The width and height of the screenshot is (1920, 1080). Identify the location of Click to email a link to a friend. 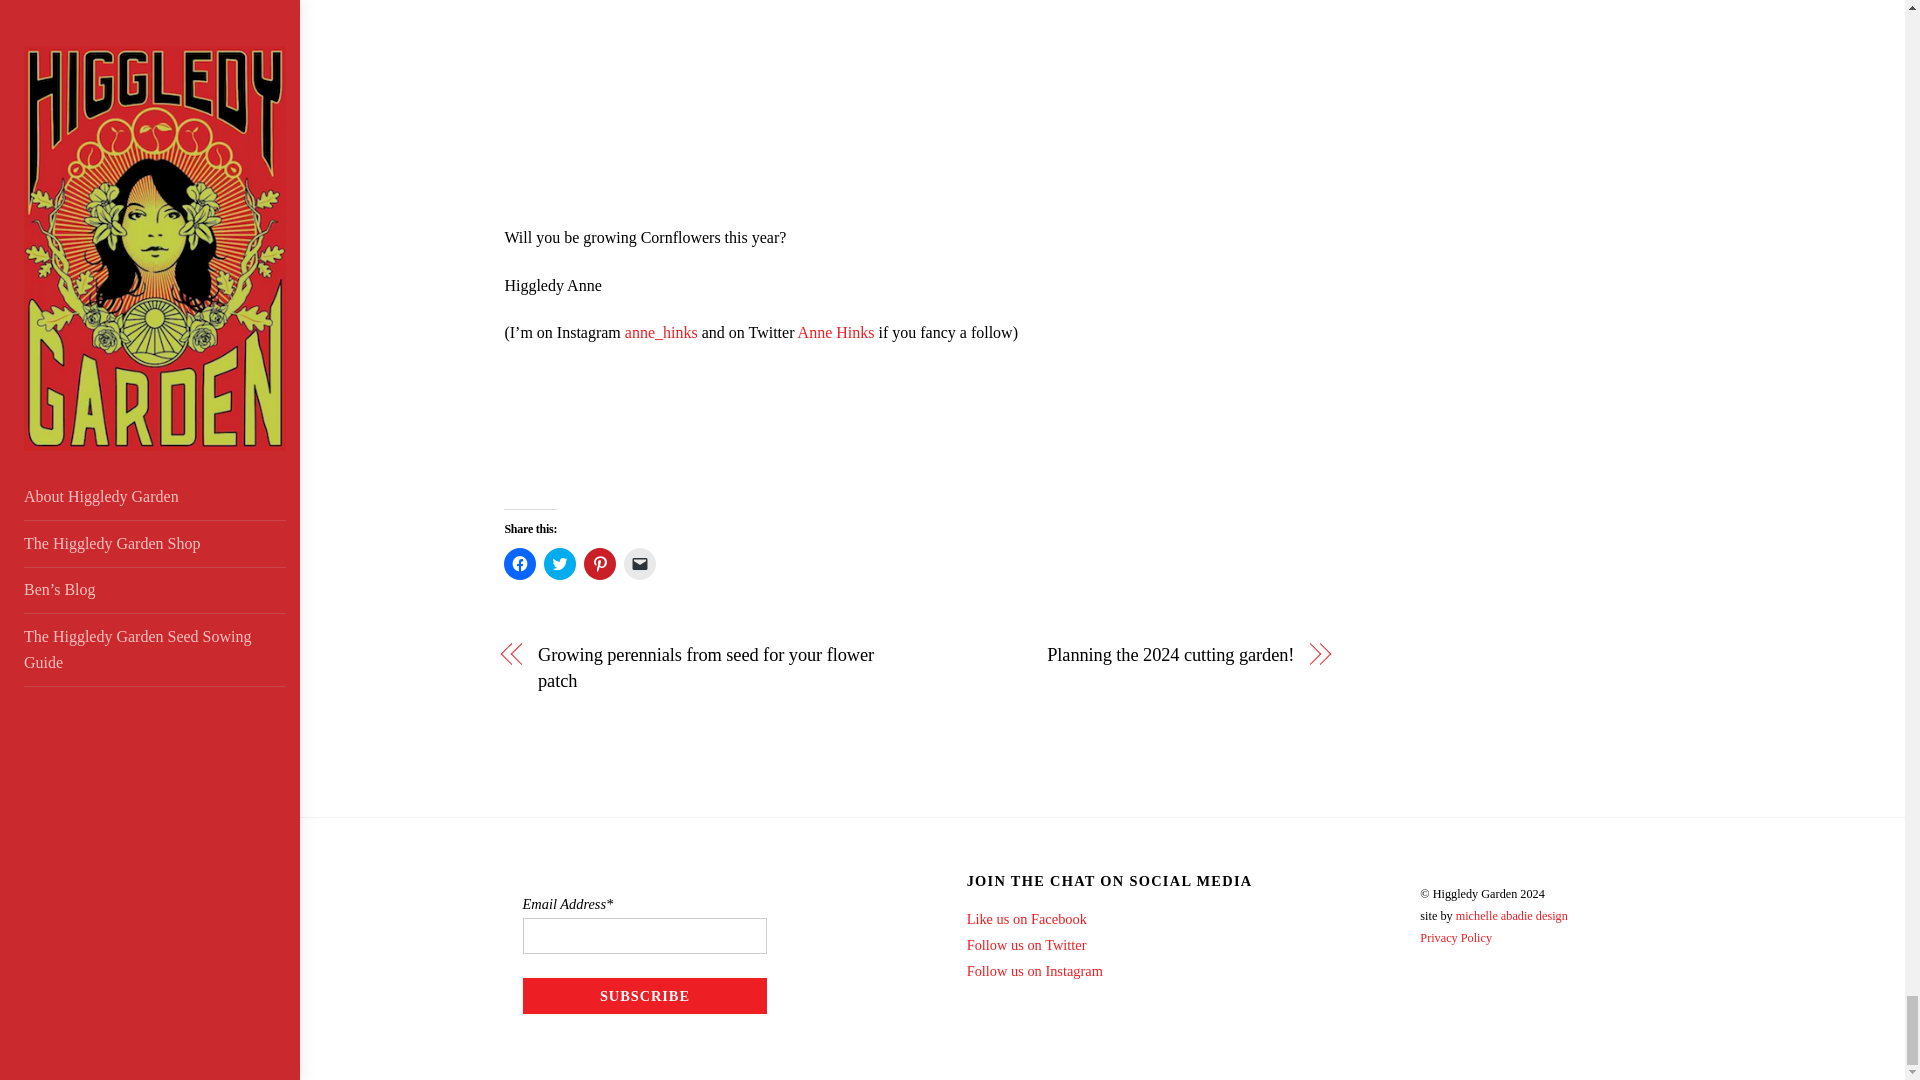
(640, 563).